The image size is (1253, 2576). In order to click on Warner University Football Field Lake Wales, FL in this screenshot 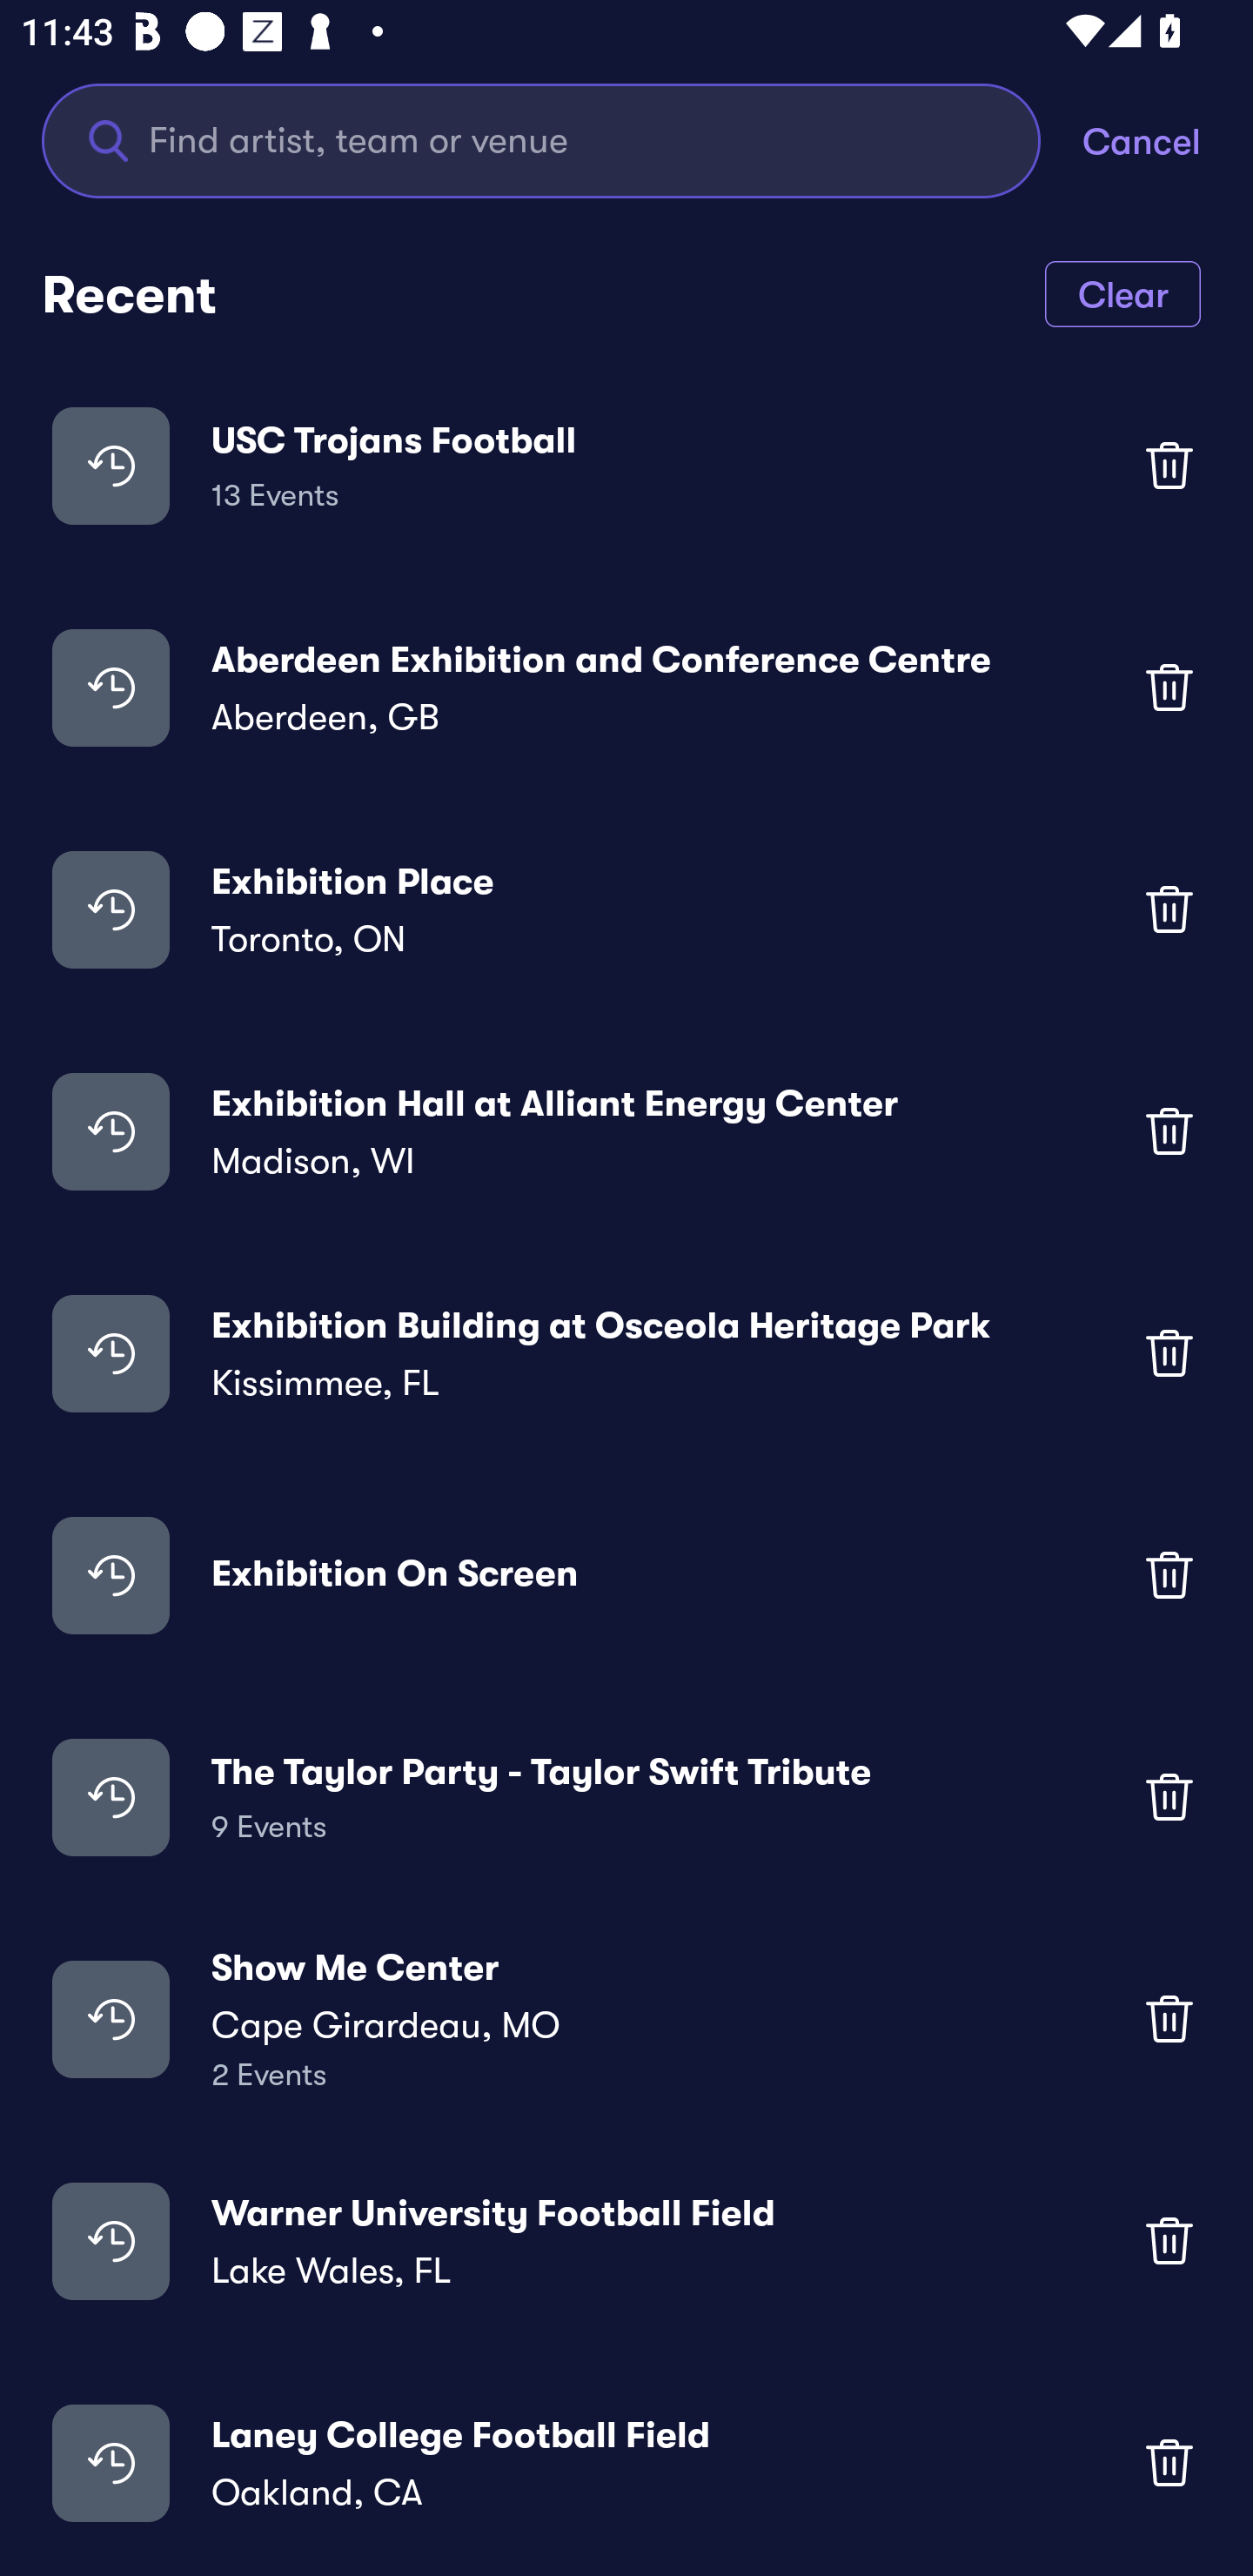, I will do `click(626, 2241)`.